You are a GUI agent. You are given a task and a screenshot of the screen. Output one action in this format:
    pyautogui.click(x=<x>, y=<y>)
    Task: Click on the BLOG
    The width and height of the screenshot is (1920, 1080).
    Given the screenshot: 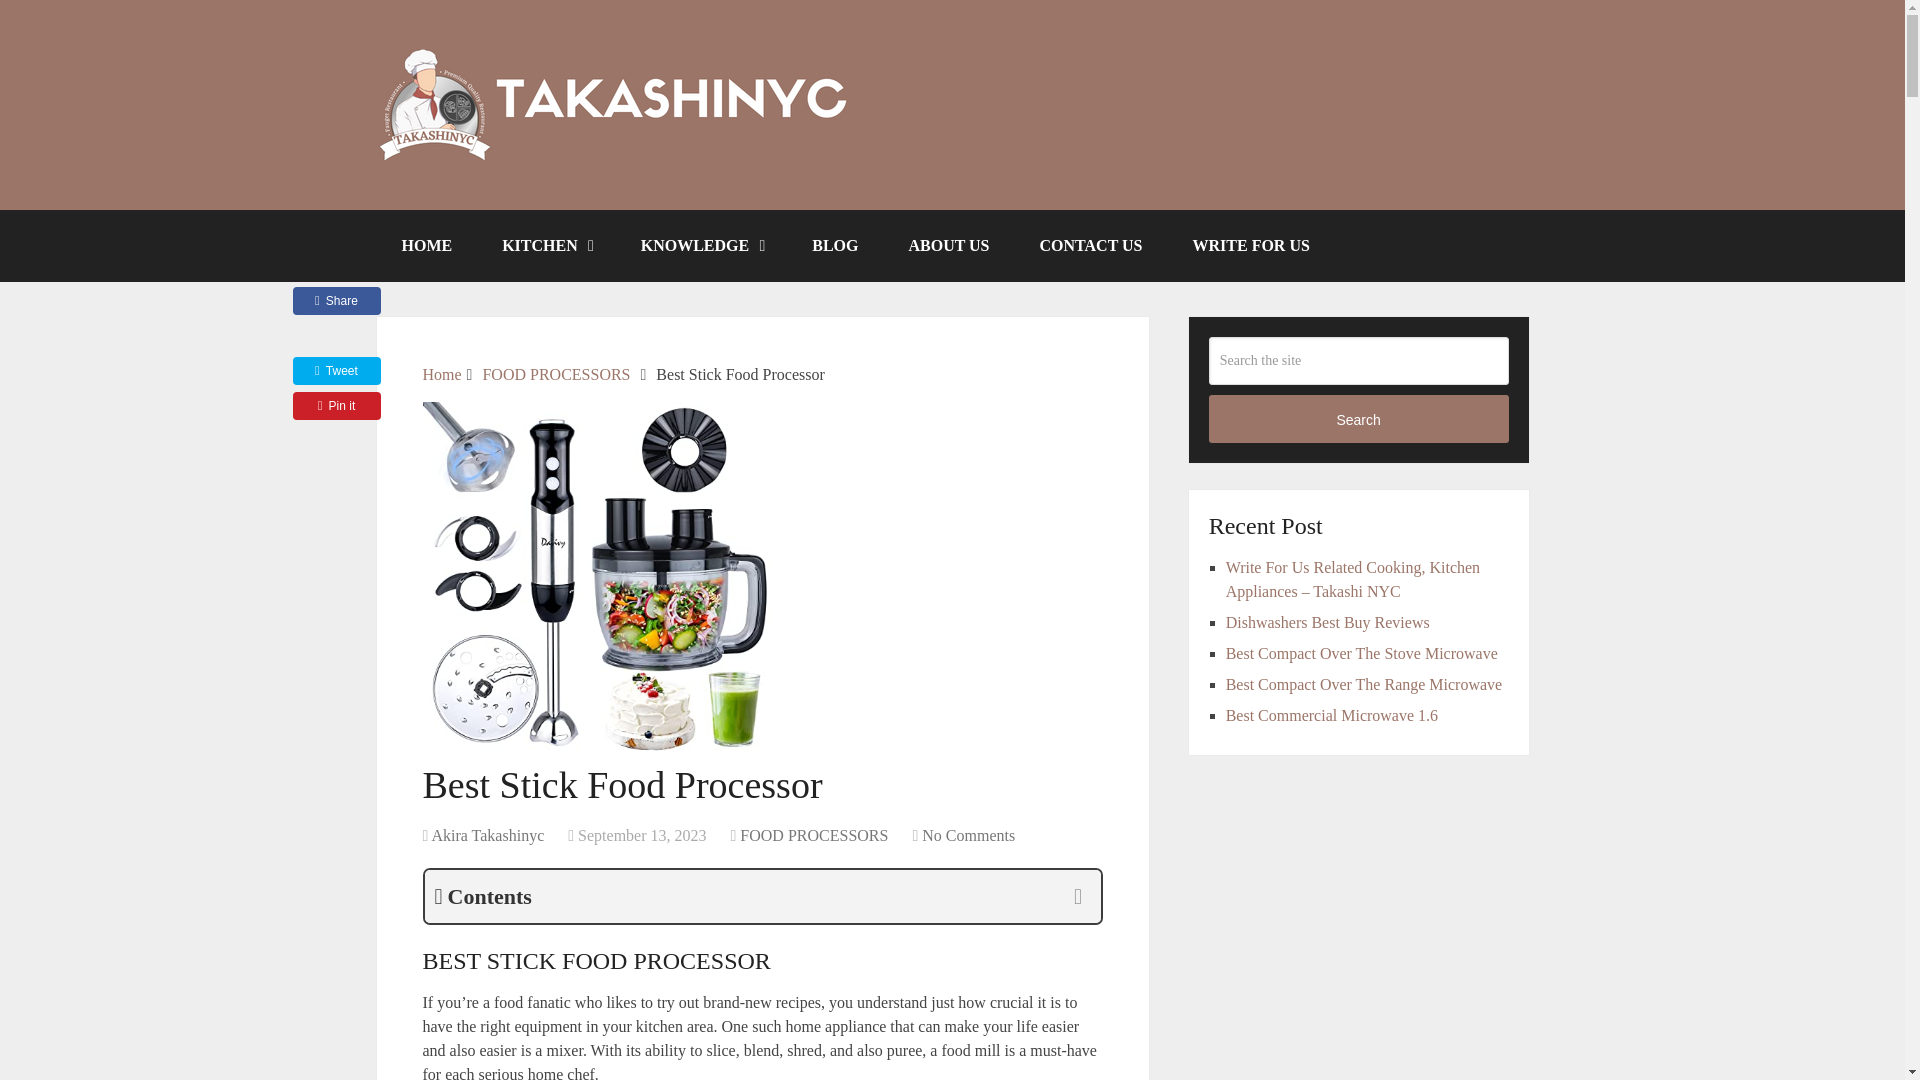 What is the action you would take?
    pyautogui.click(x=835, y=245)
    